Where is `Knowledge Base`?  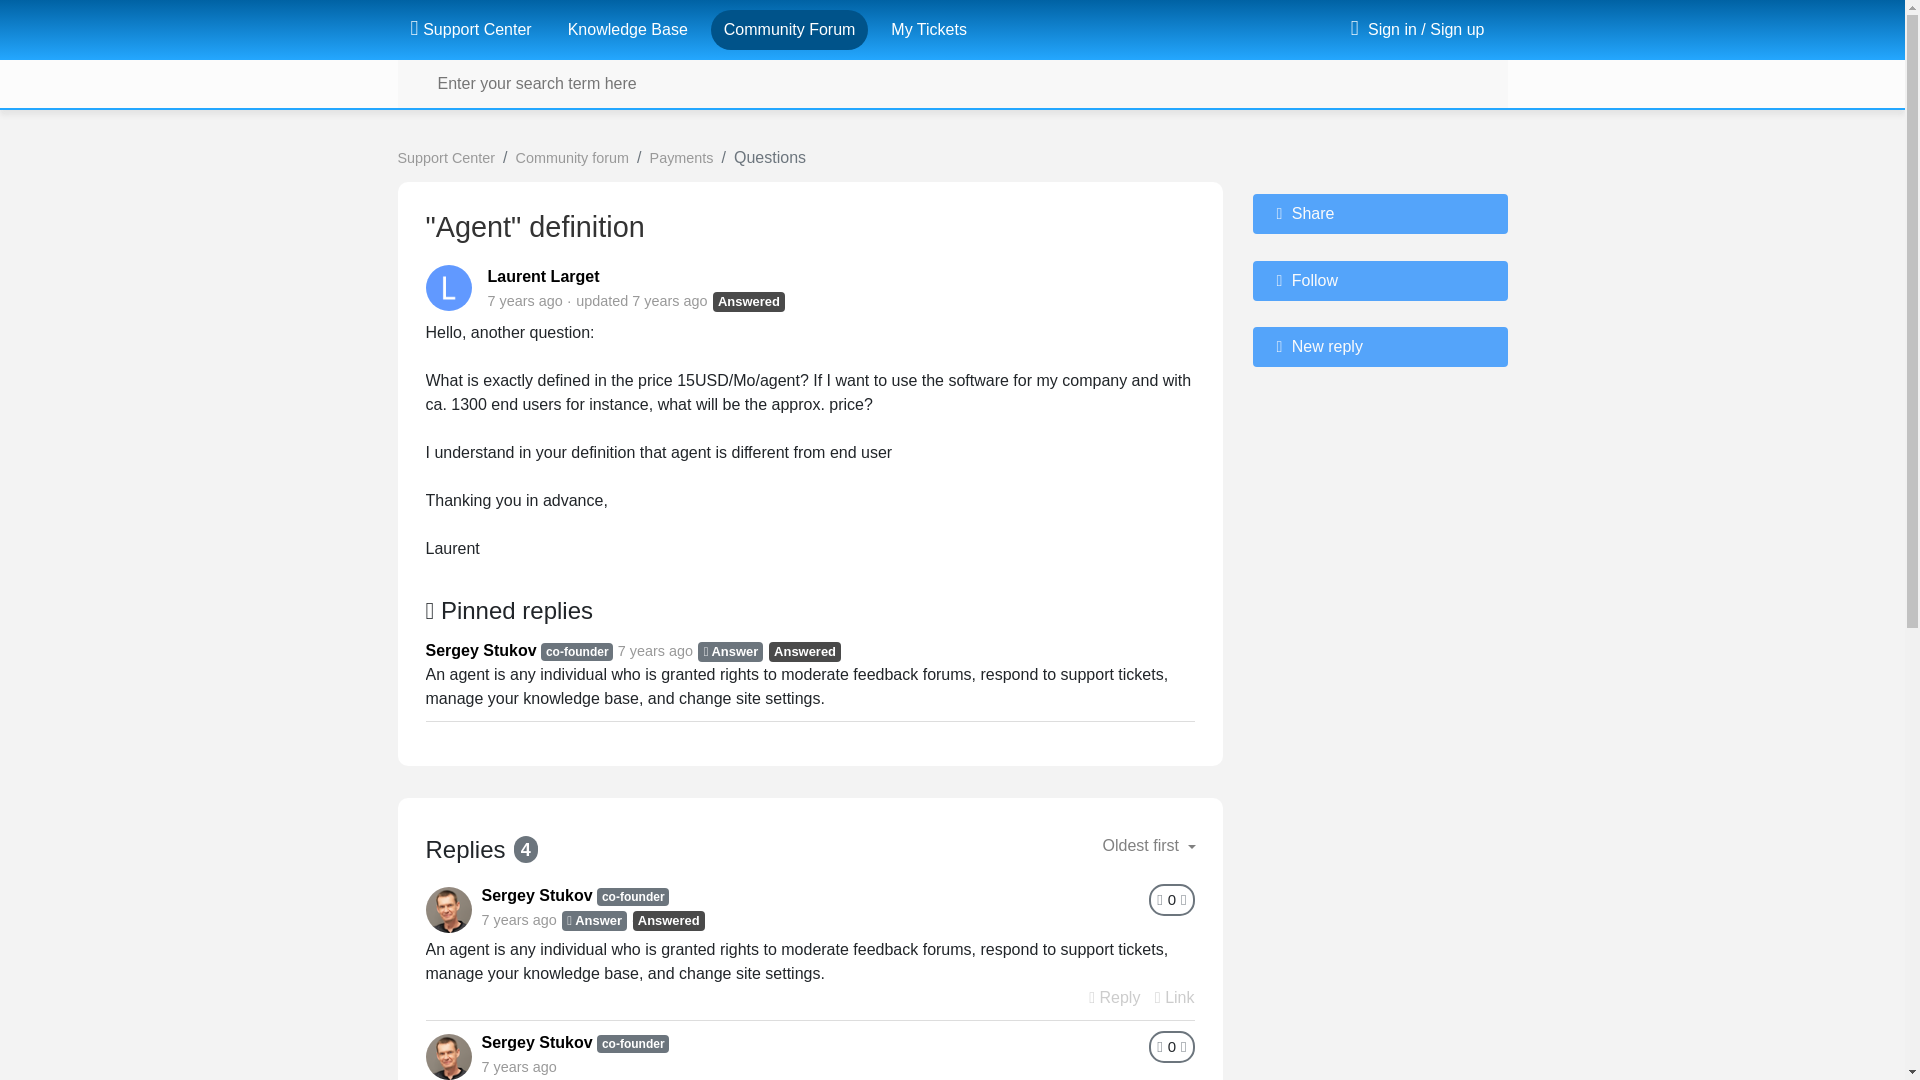 Knowledge Base is located at coordinates (628, 29).